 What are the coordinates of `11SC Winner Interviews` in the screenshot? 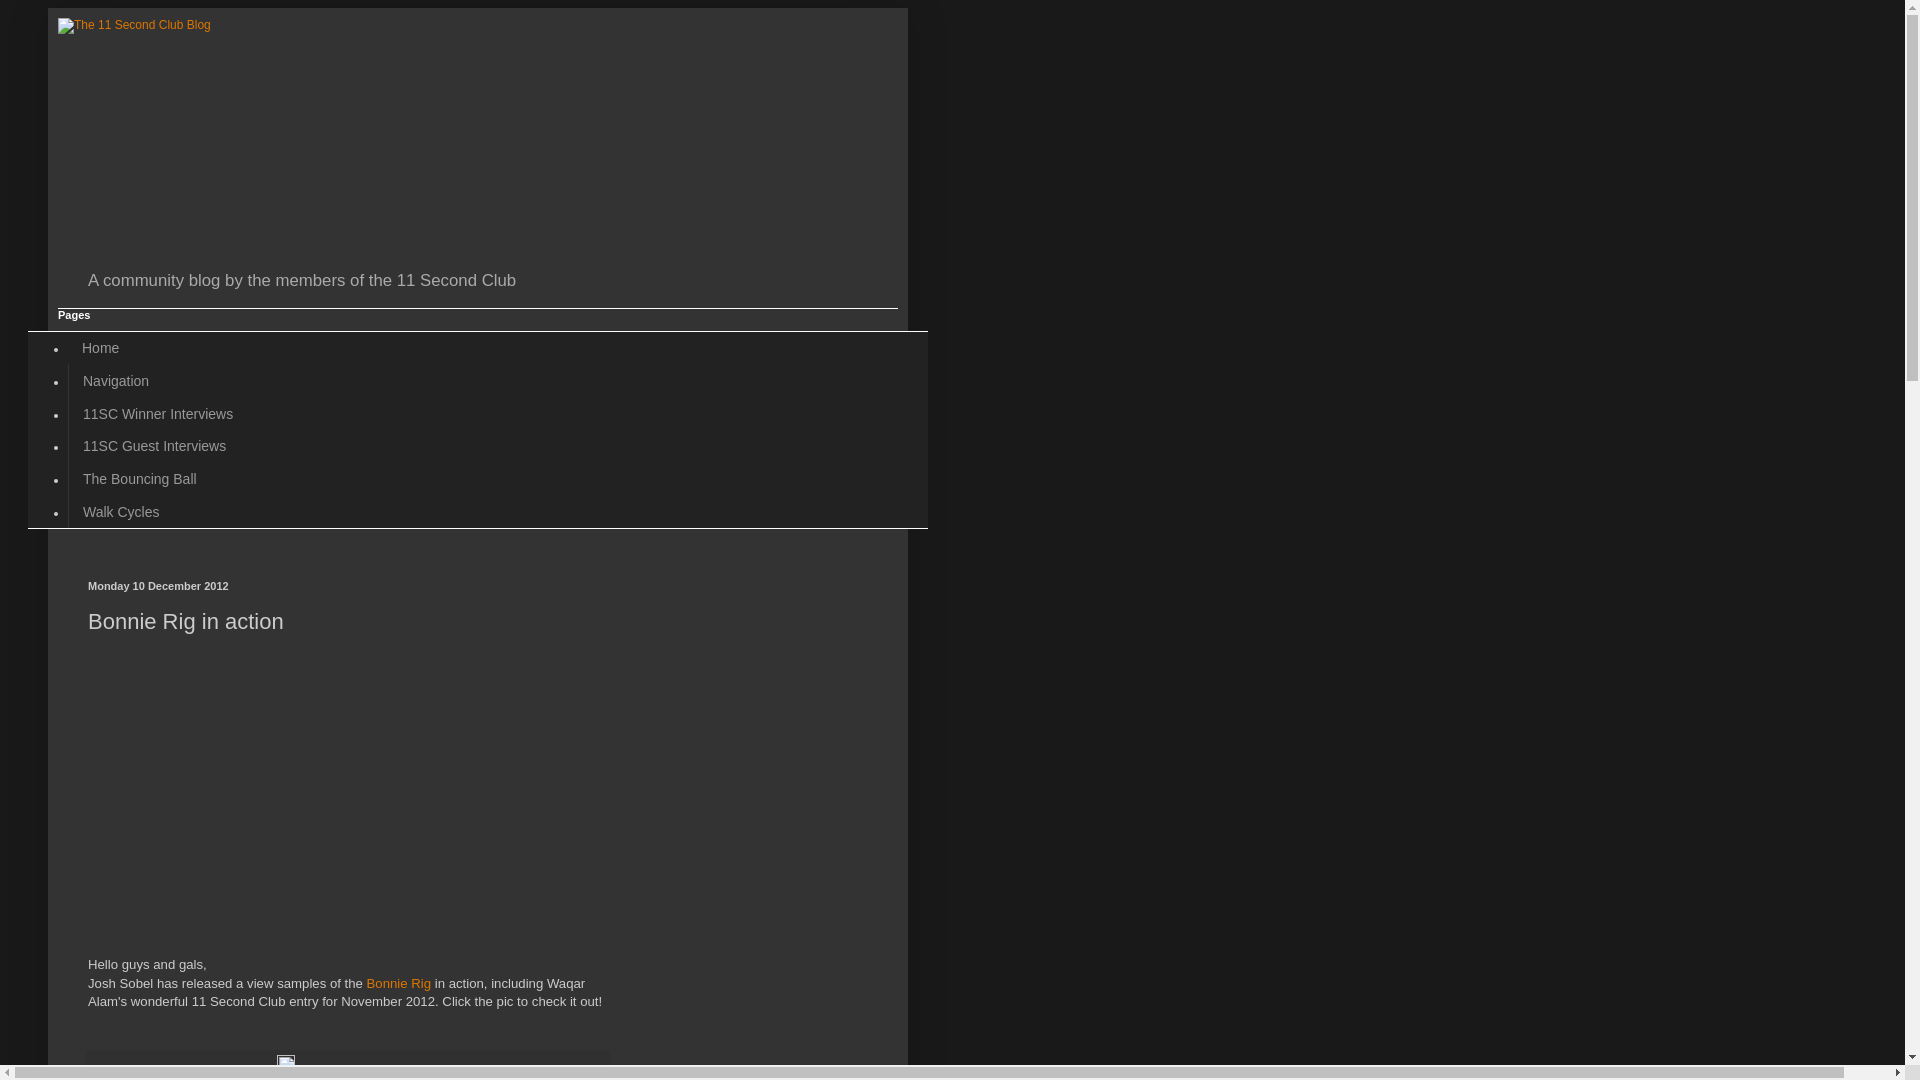 It's located at (157, 414).